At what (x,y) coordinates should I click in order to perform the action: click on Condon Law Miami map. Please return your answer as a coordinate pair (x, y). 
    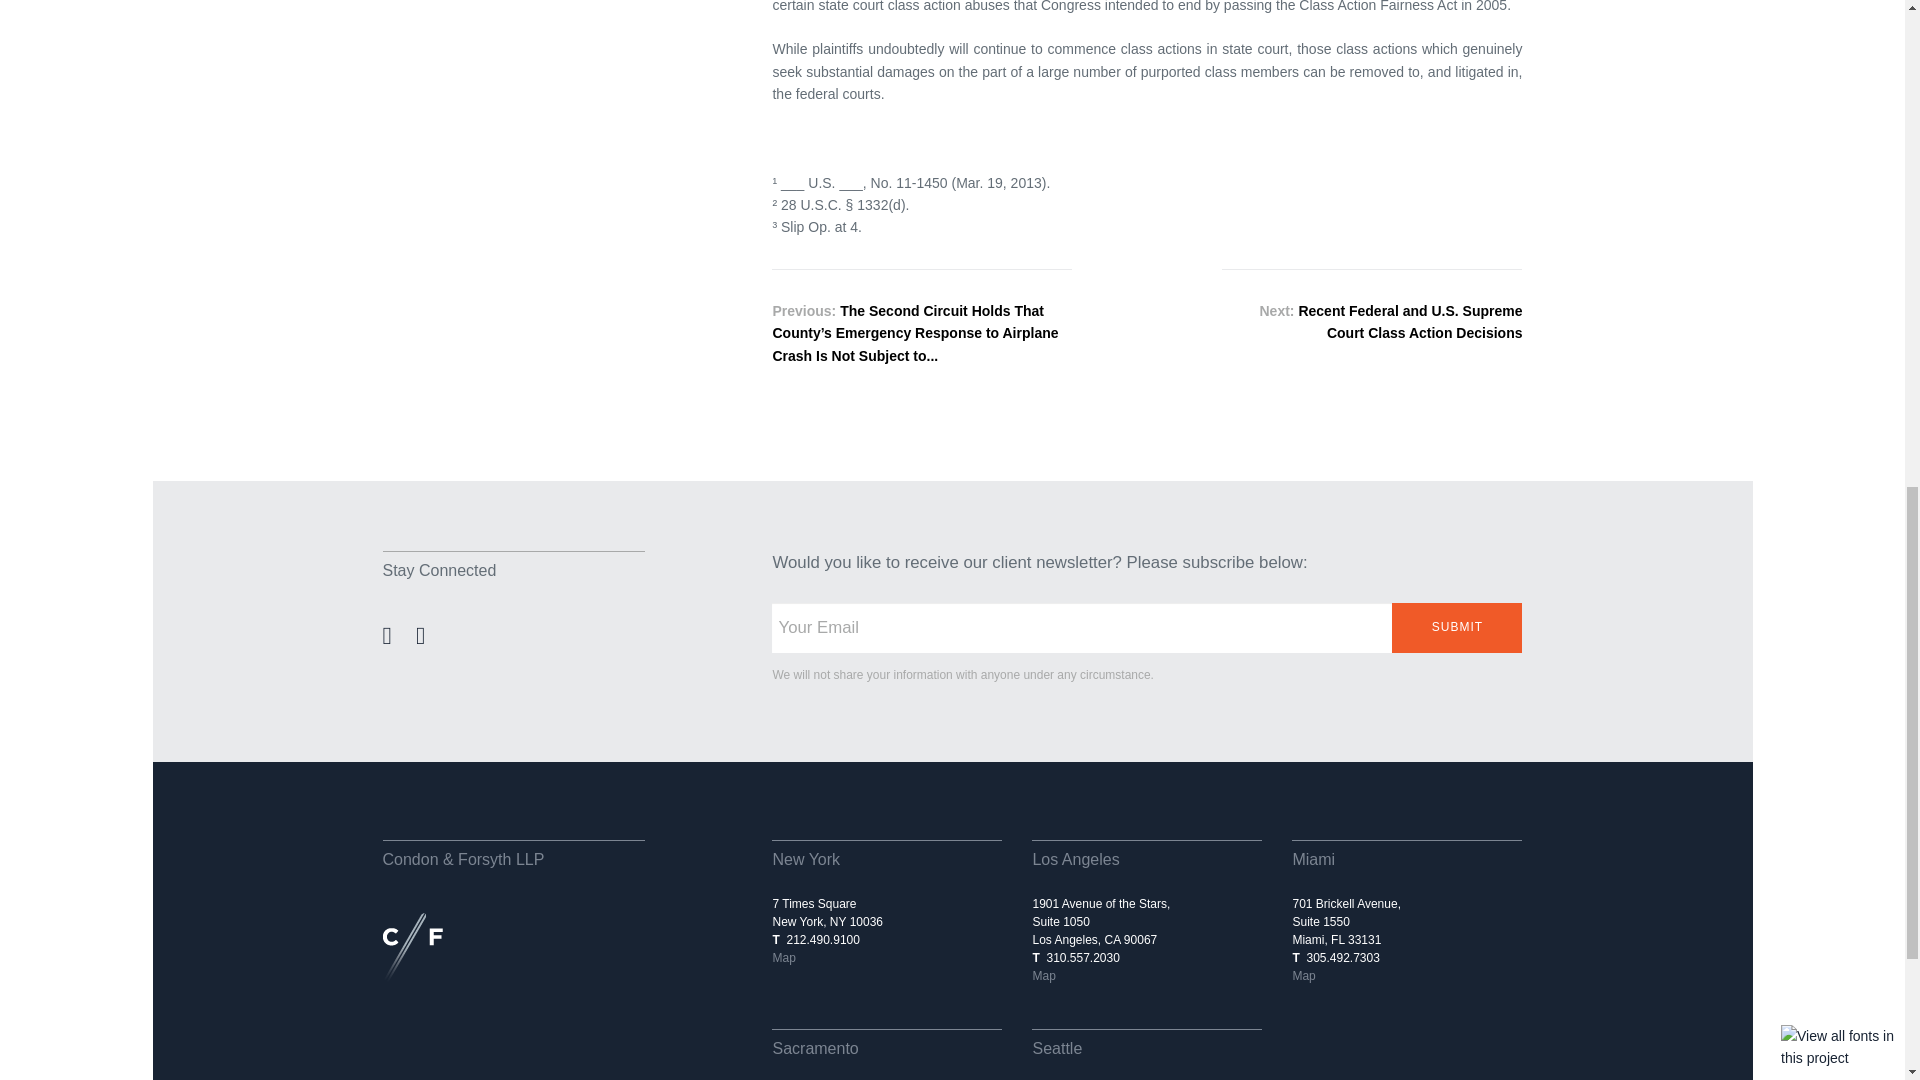
    Looking at the image, I should click on (1304, 975).